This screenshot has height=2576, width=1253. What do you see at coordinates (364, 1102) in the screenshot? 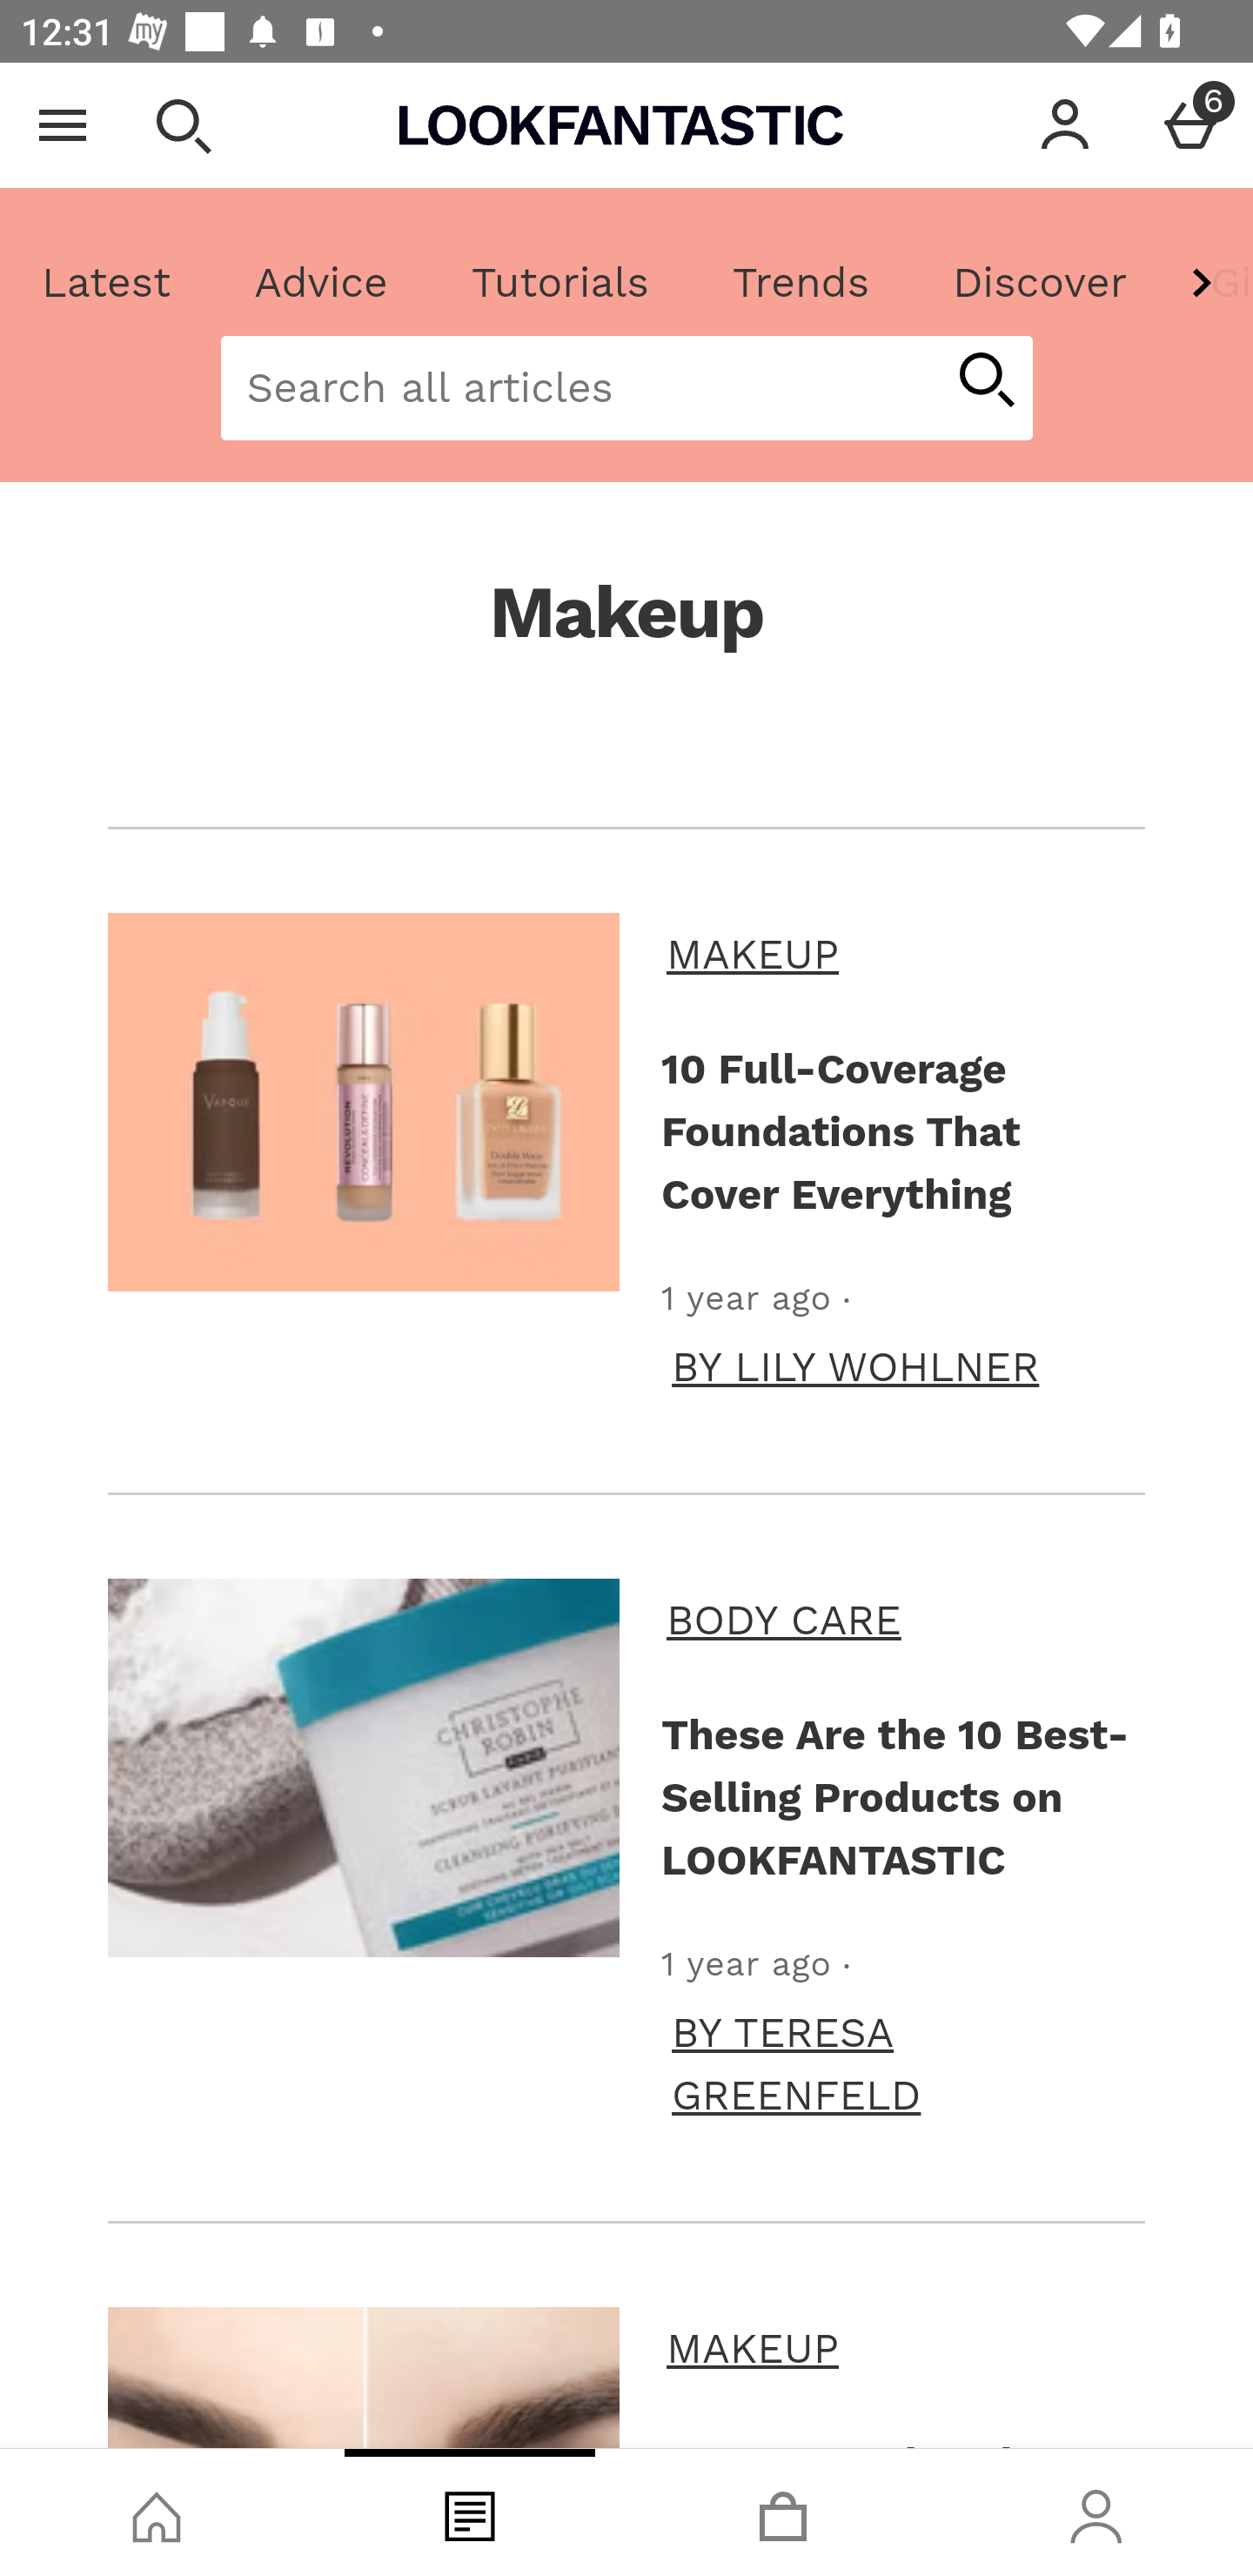
I see `10 Full-Coverage Foundations That Cover Everything` at bounding box center [364, 1102].